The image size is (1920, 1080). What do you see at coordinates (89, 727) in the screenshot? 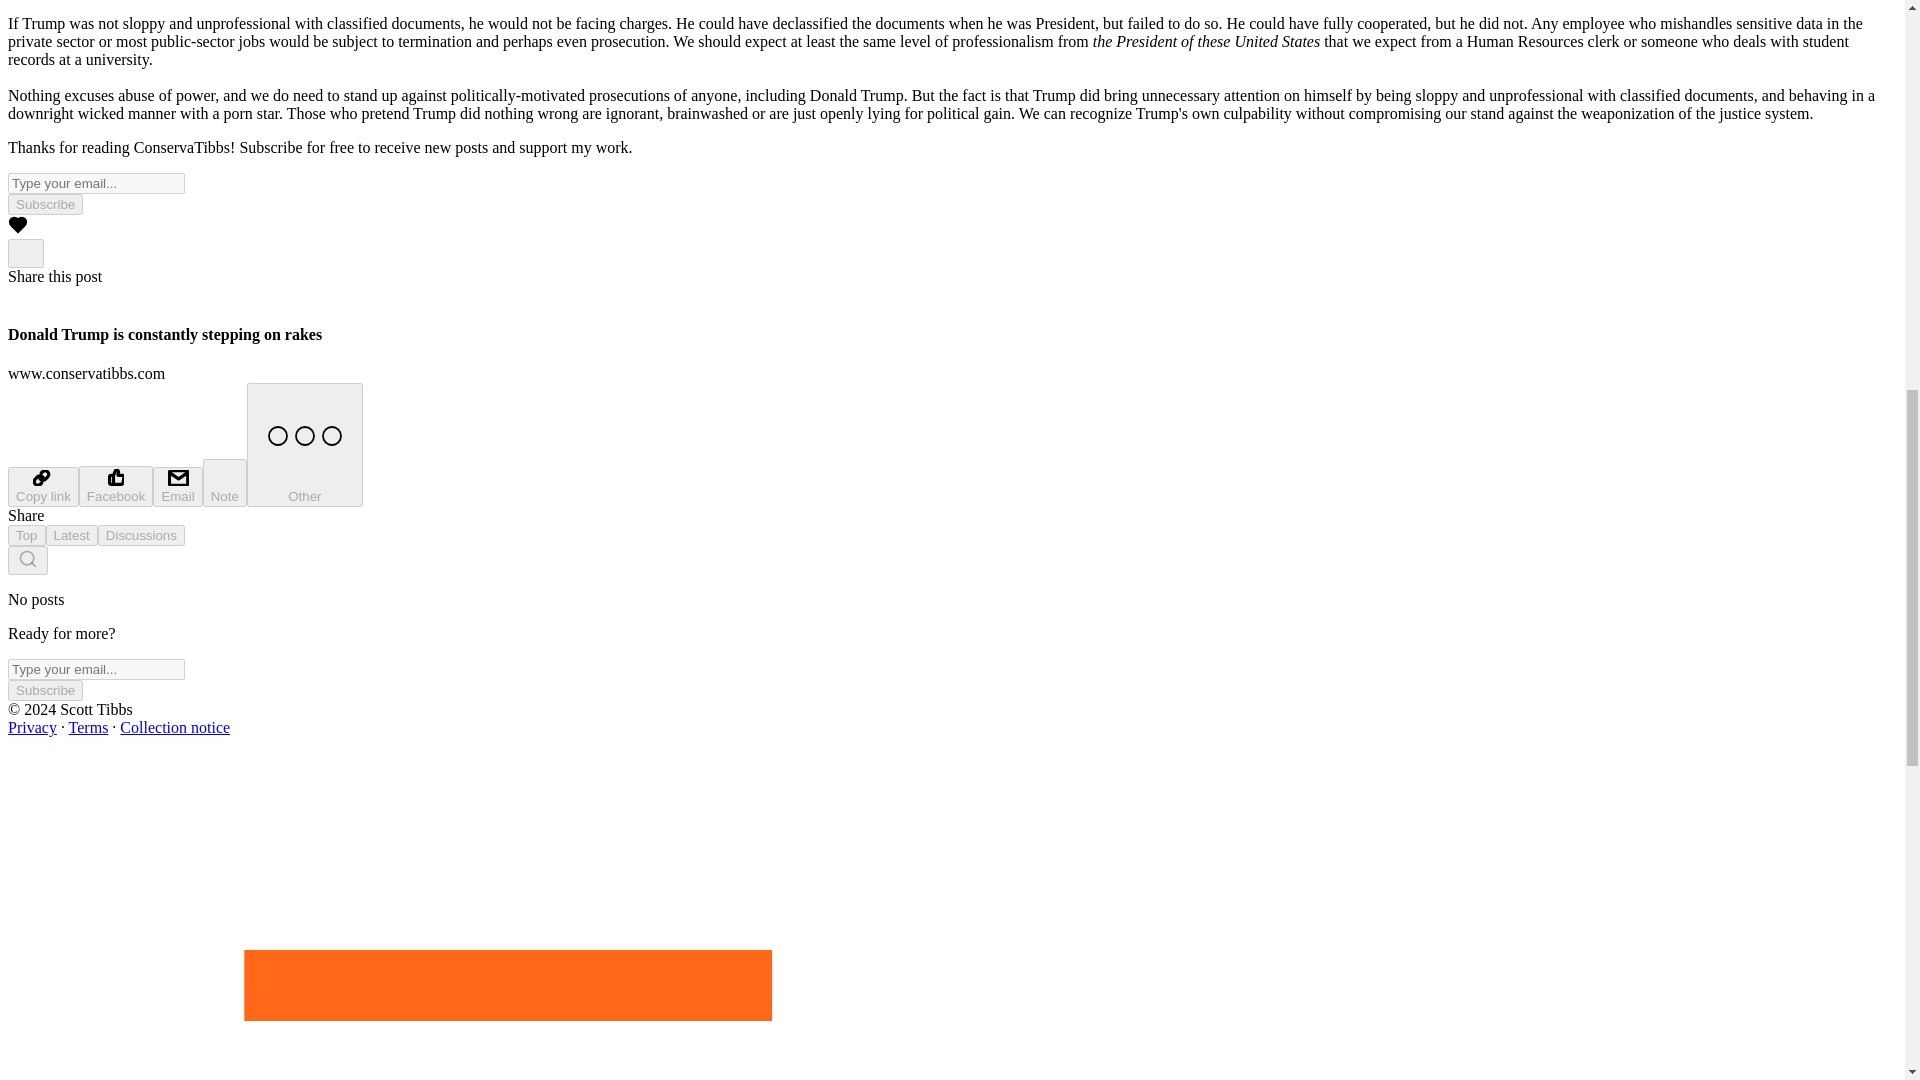
I see `Terms` at bounding box center [89, 727].